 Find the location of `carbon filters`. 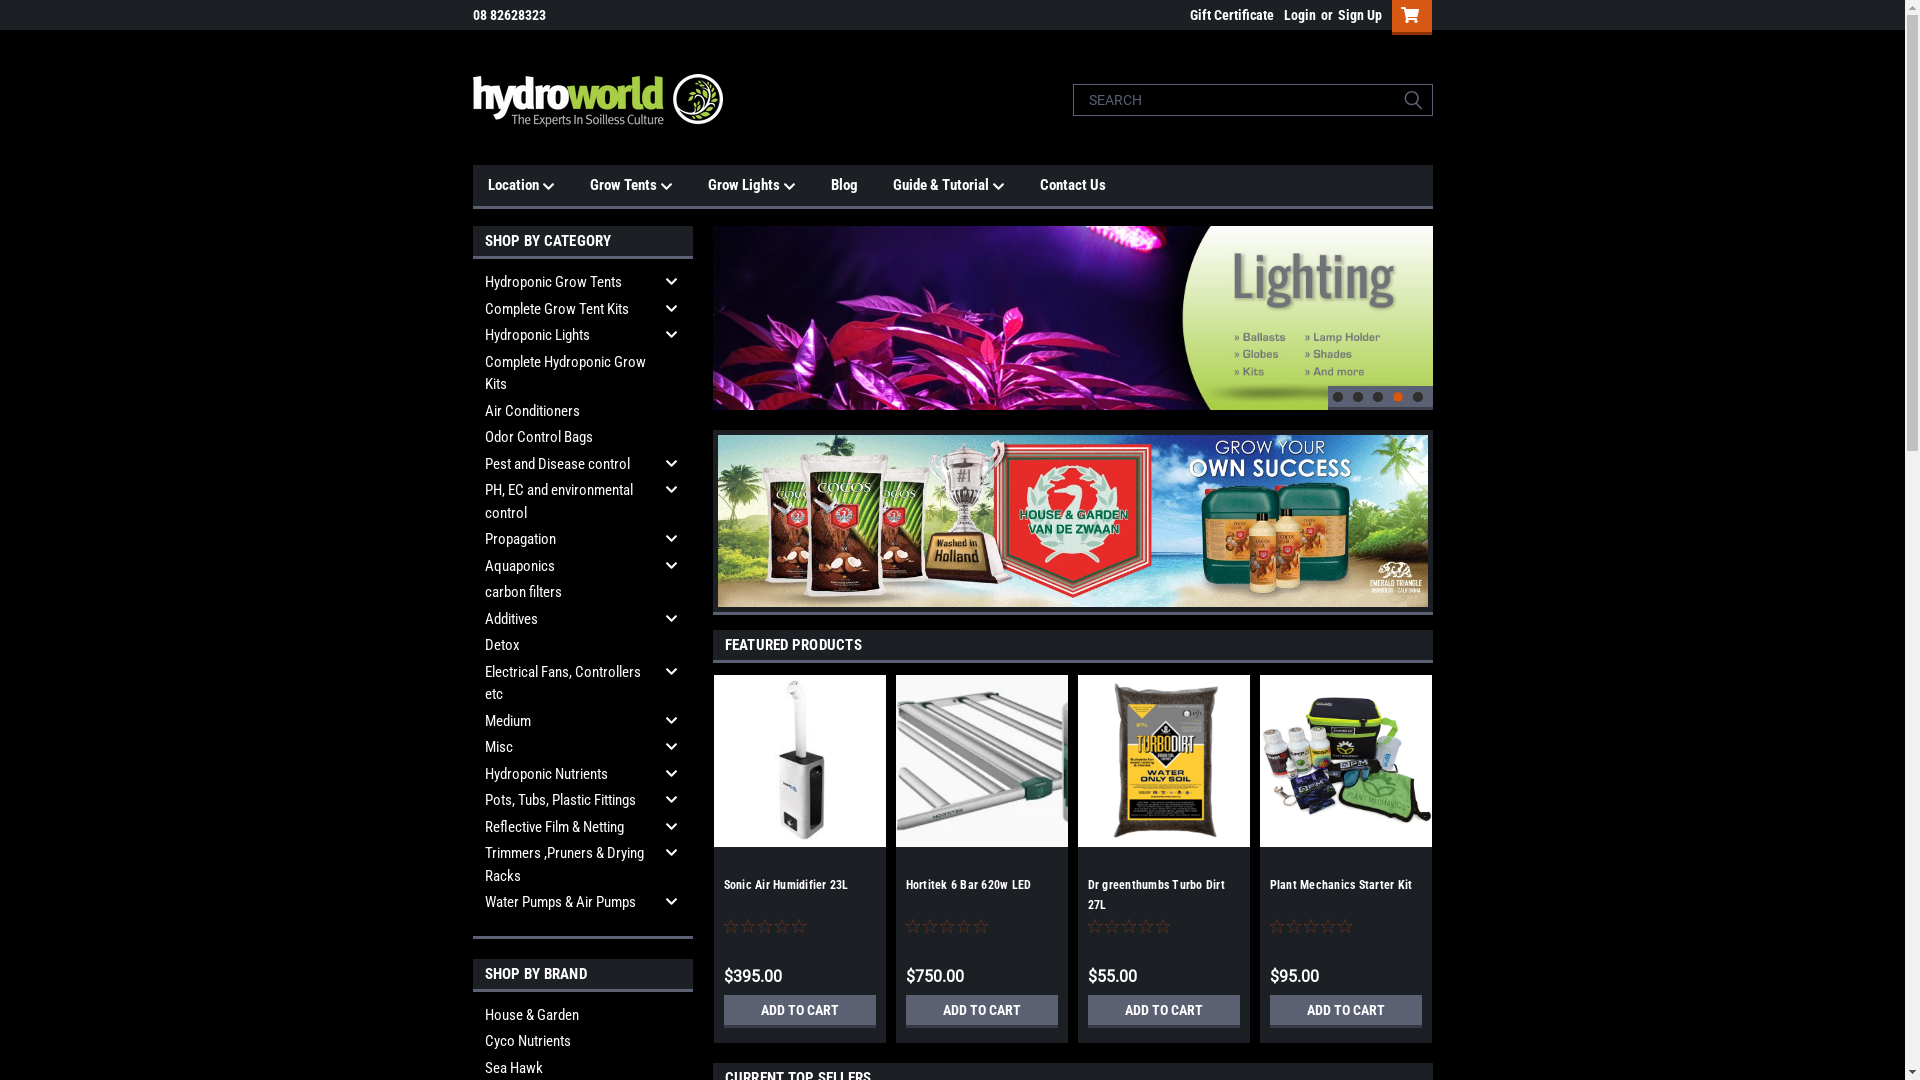

carbon filters is located at coordinates (566, 592).